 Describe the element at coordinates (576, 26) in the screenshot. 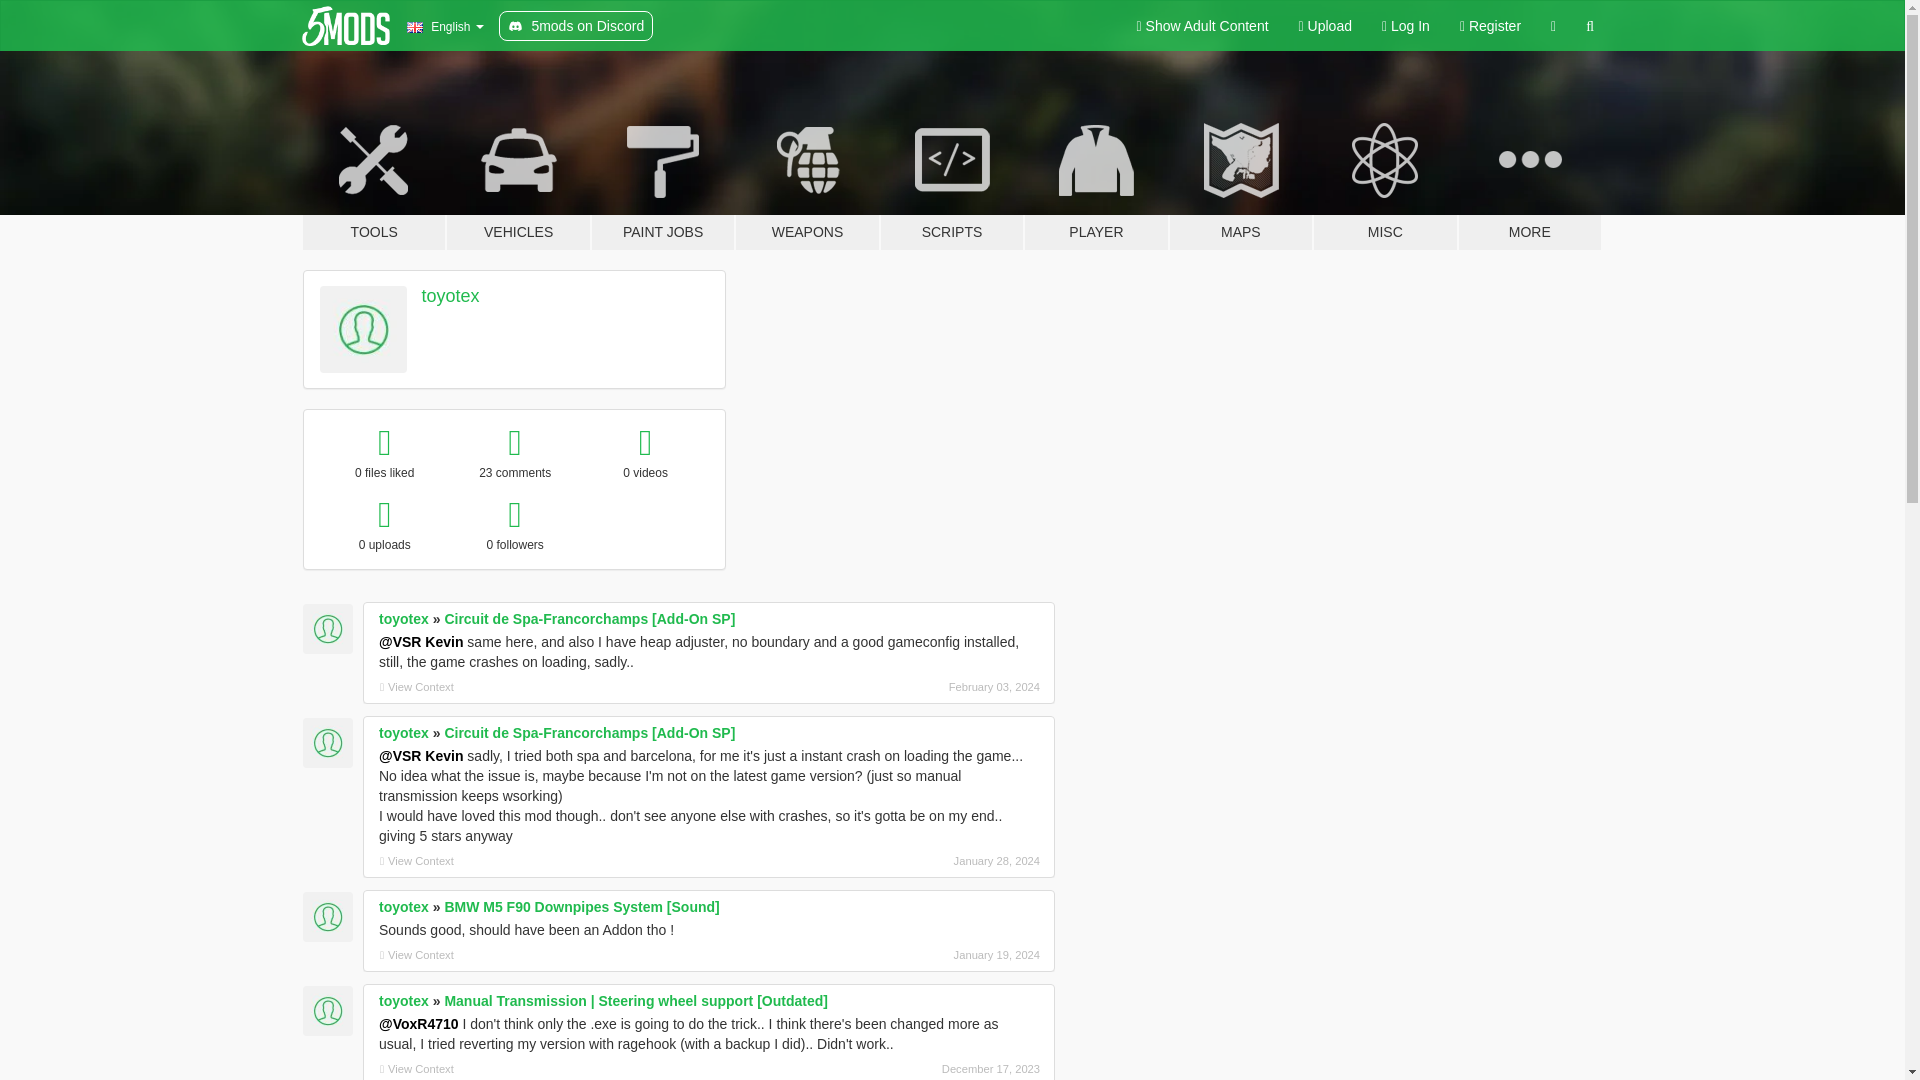

I see `5mods on Discord` at that location.